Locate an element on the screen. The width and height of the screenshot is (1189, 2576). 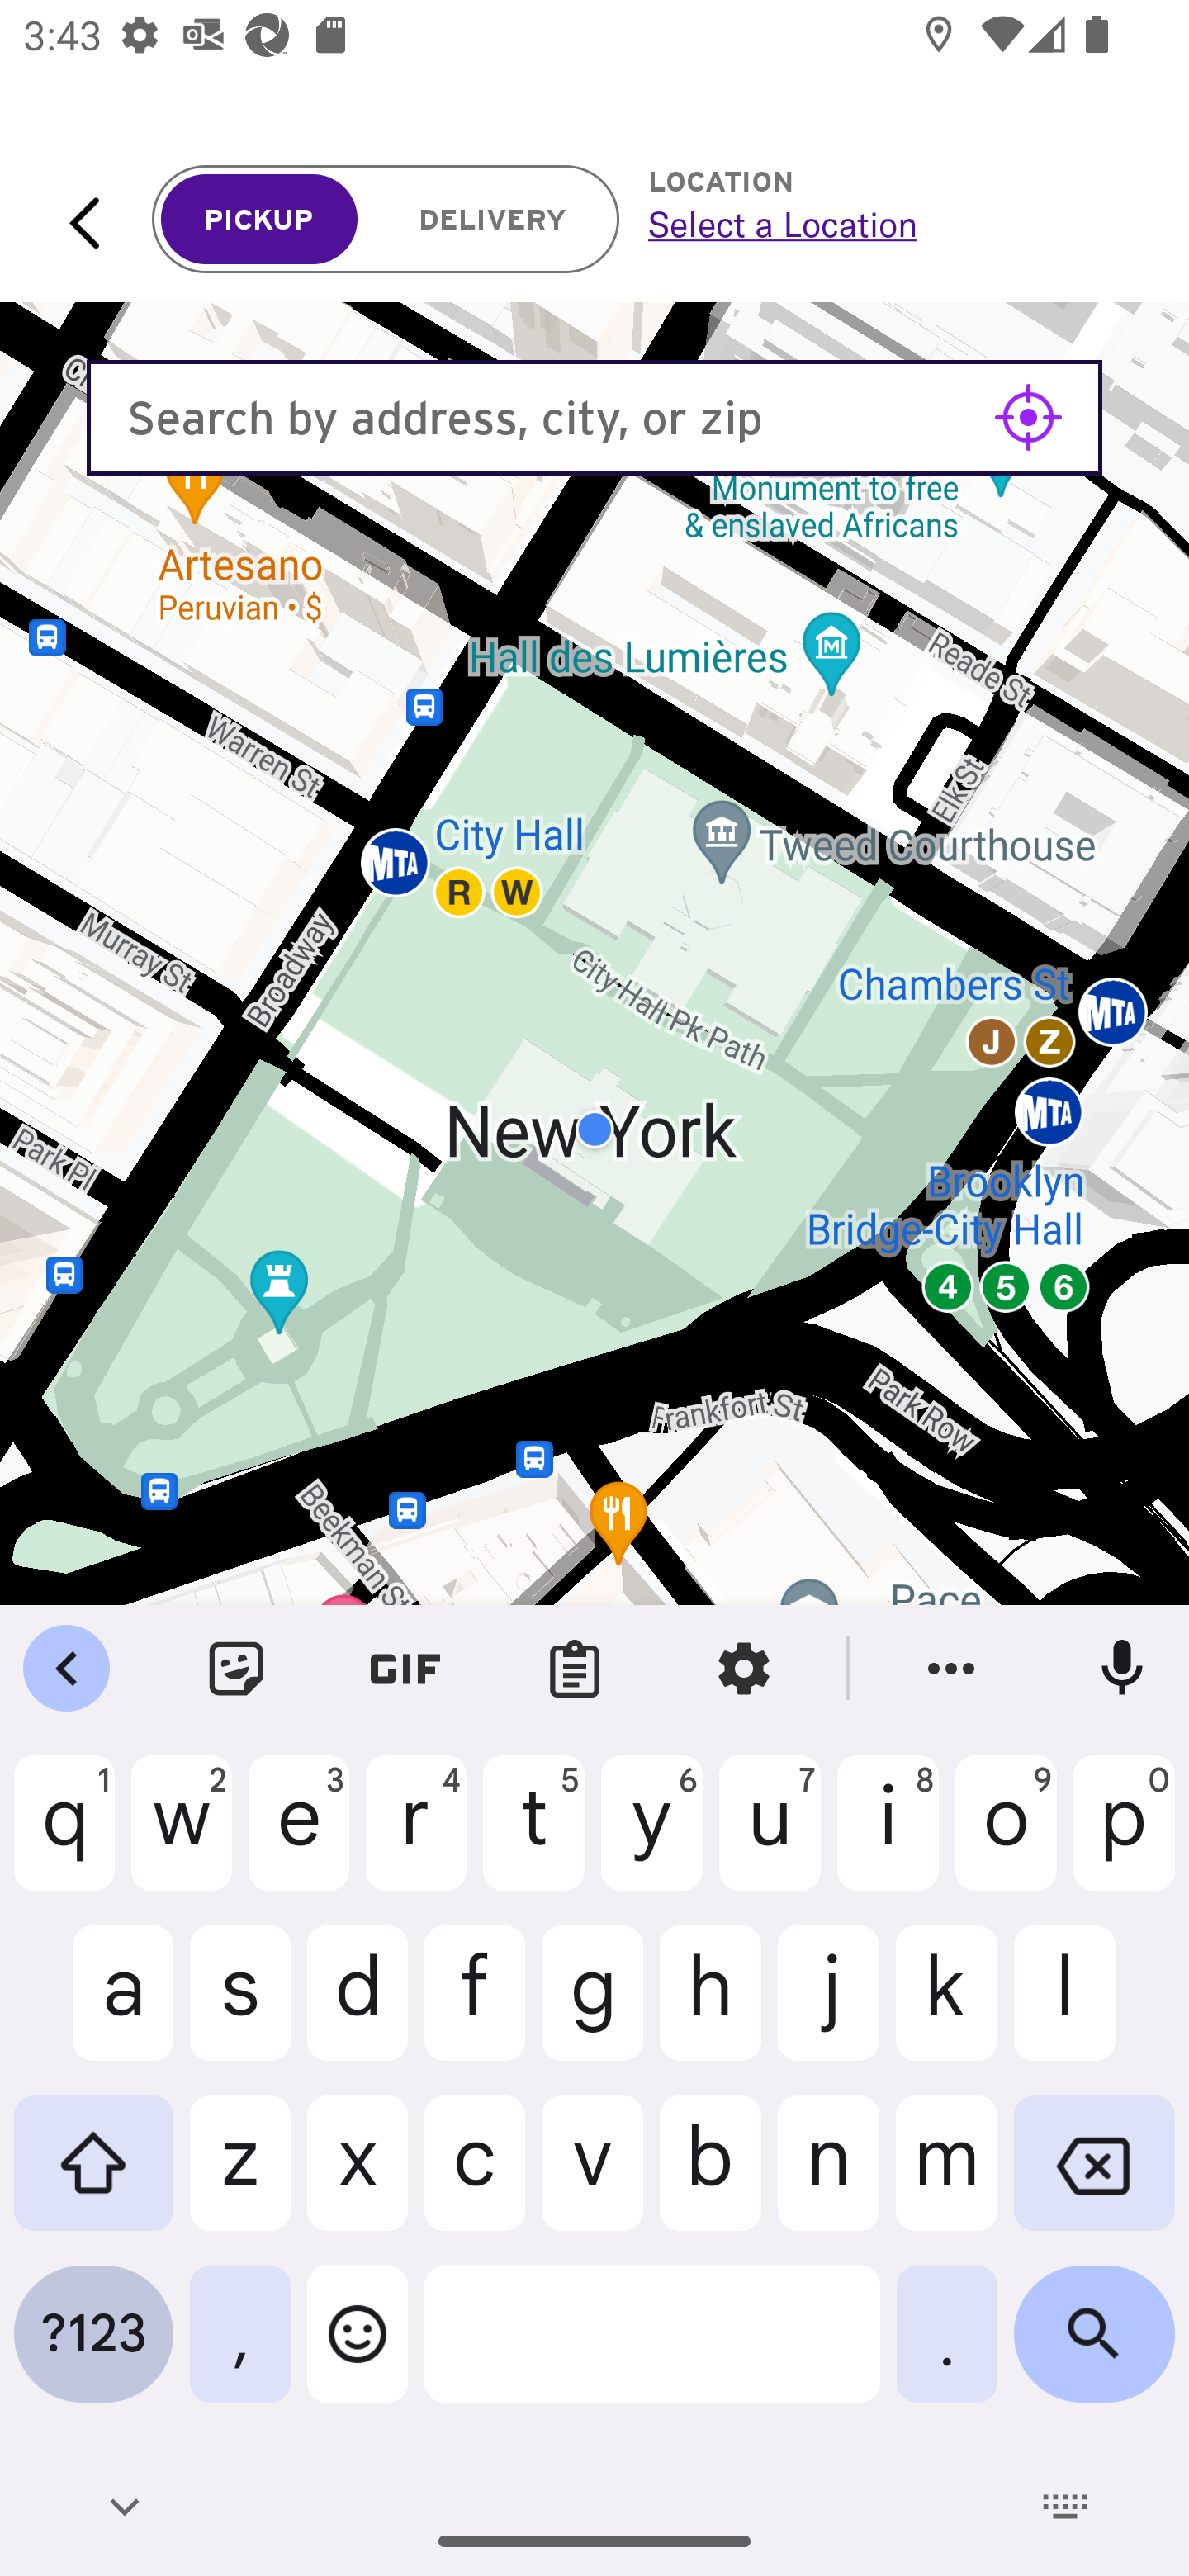
DELIVERY is located at coordinates (492, 220).